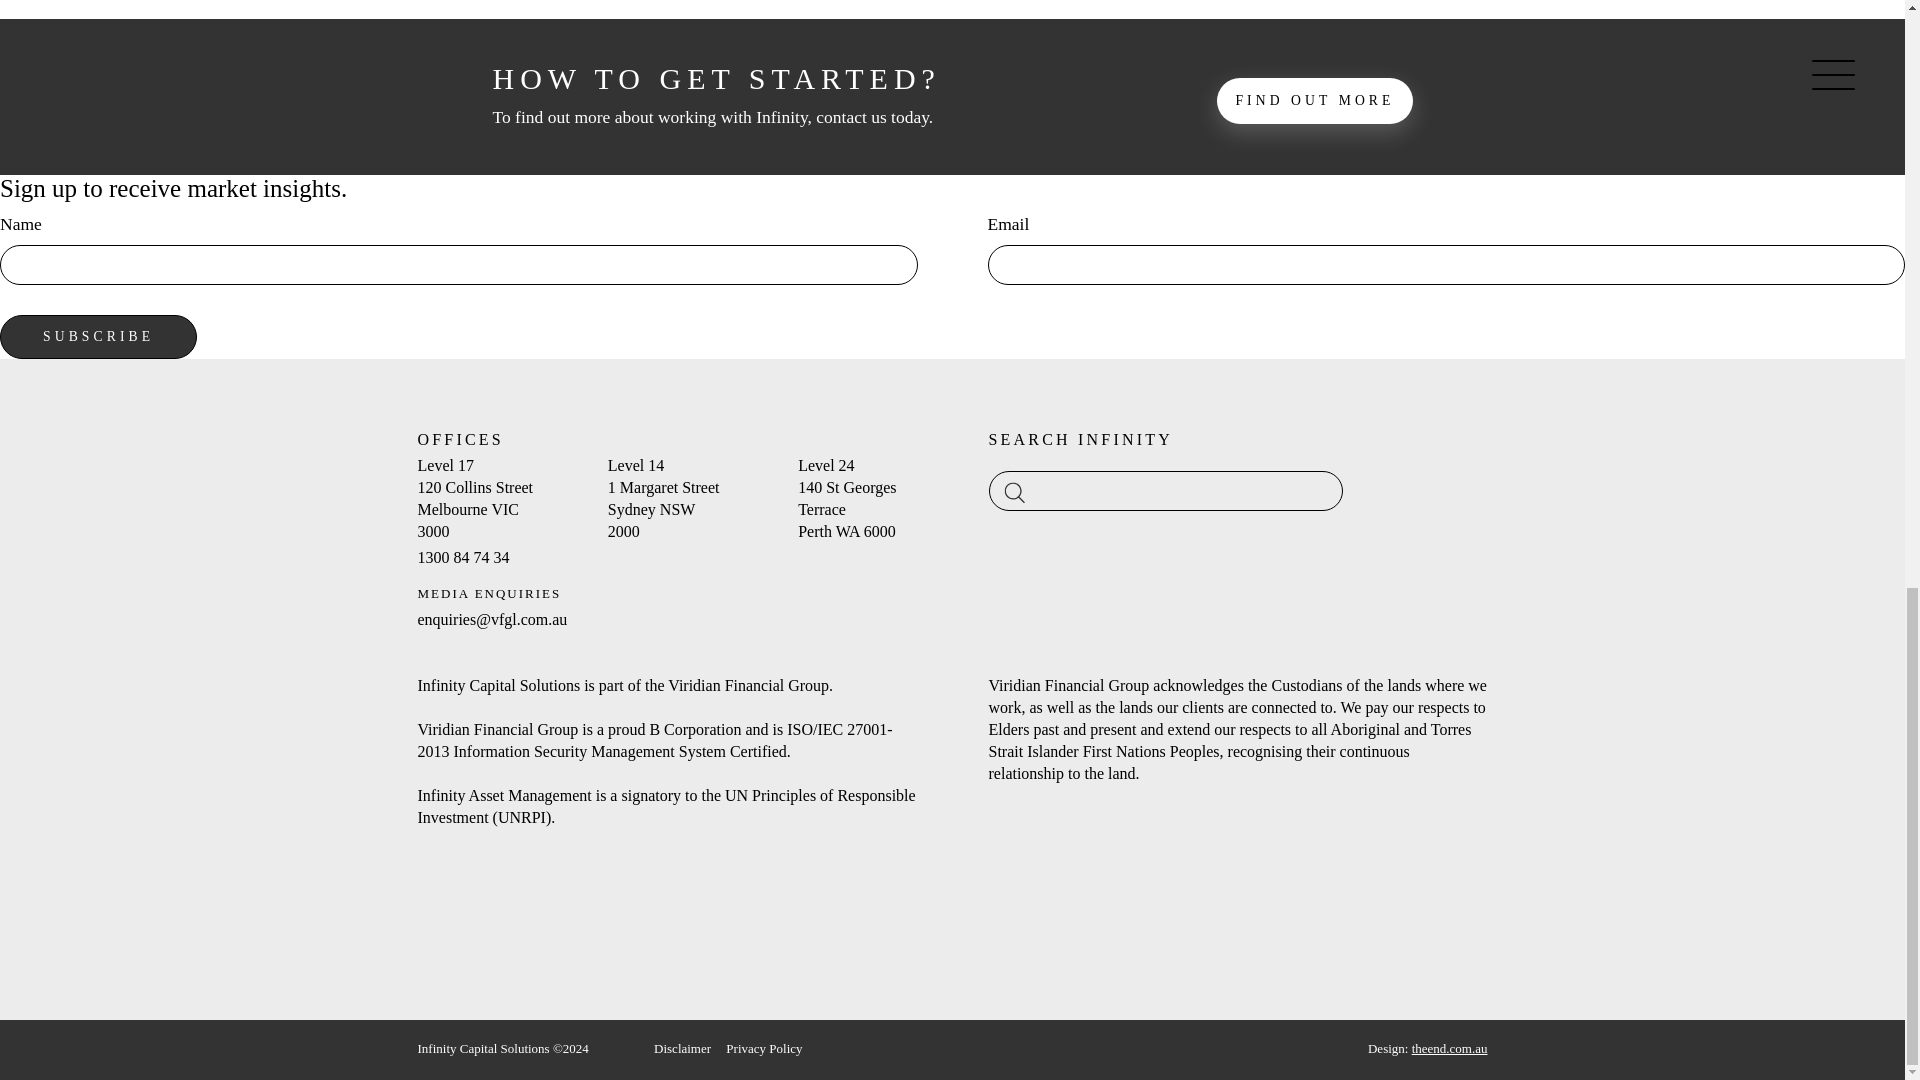 The width and height of the screenshot is (1920, 1080). I want to click on Subscribe, so click(98, 336).